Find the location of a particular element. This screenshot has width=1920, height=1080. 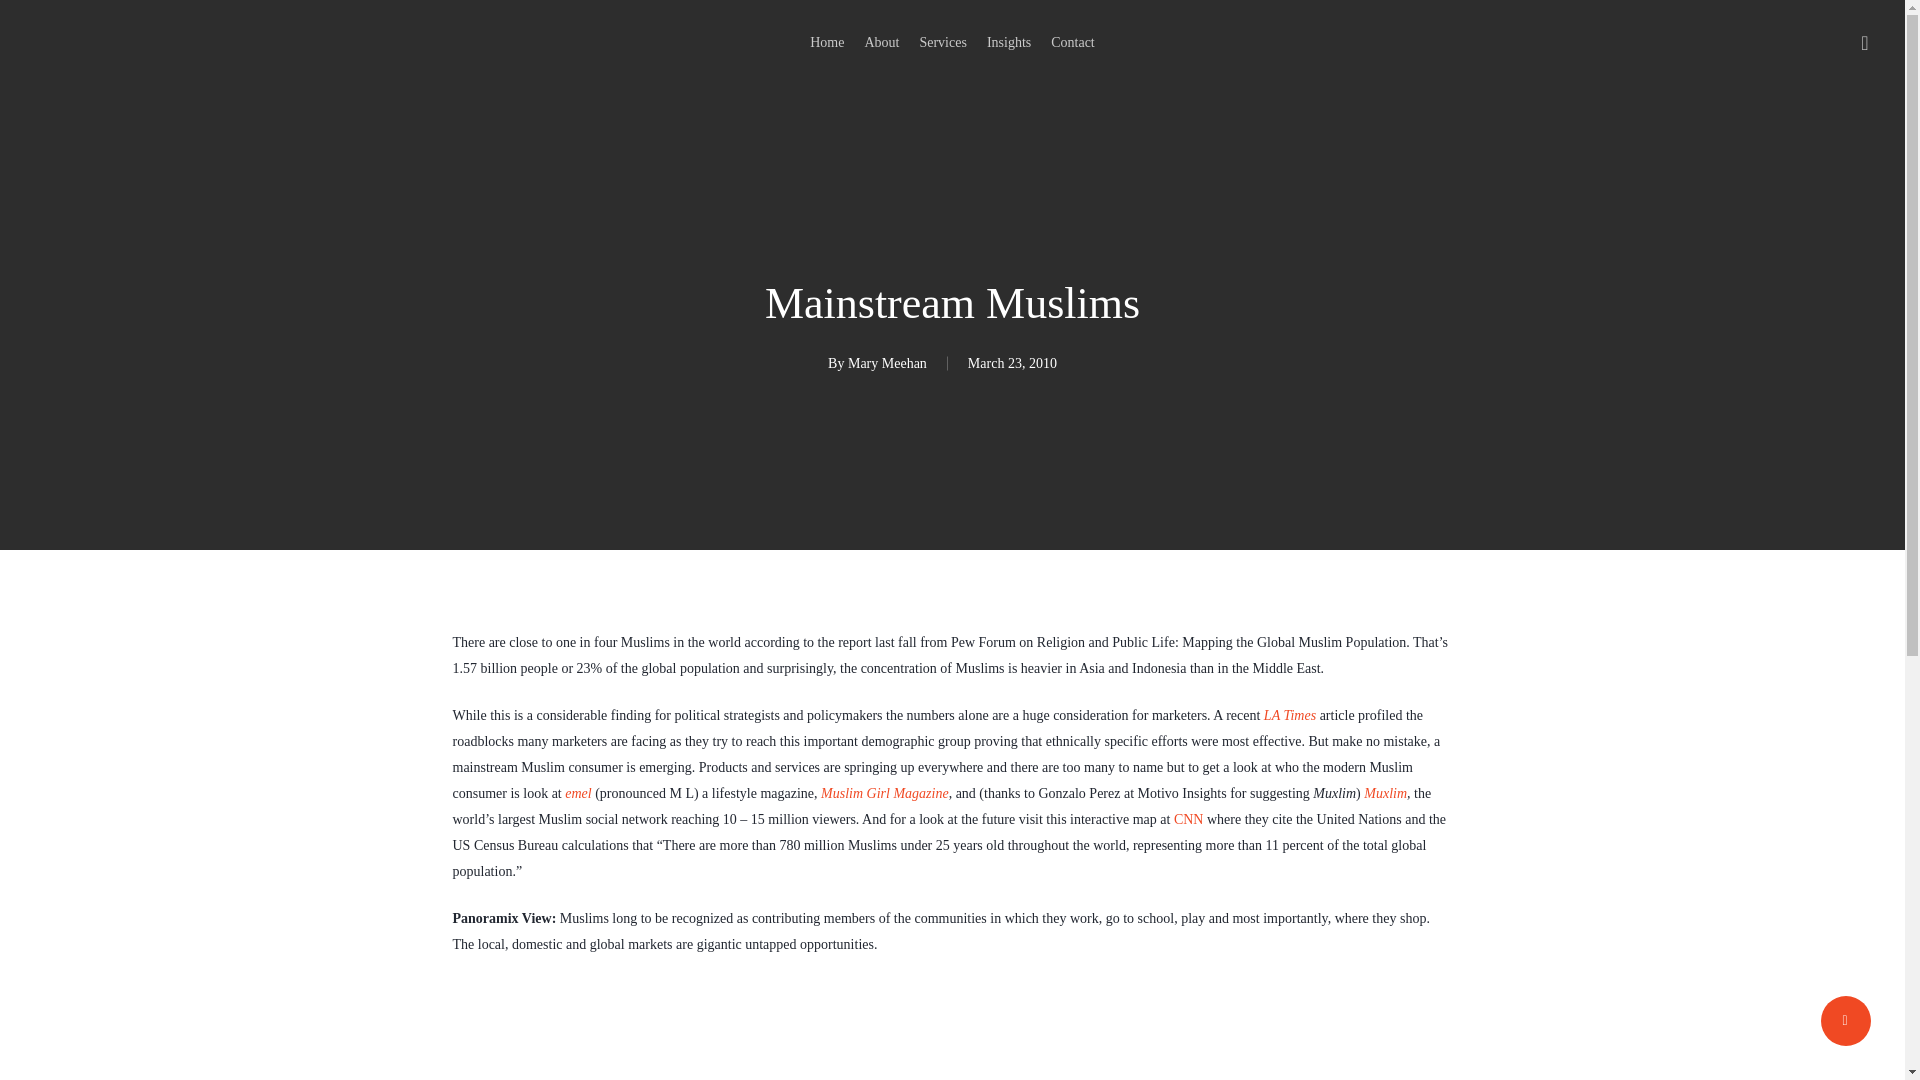

LA Times is located at coordinates (1289, 715).